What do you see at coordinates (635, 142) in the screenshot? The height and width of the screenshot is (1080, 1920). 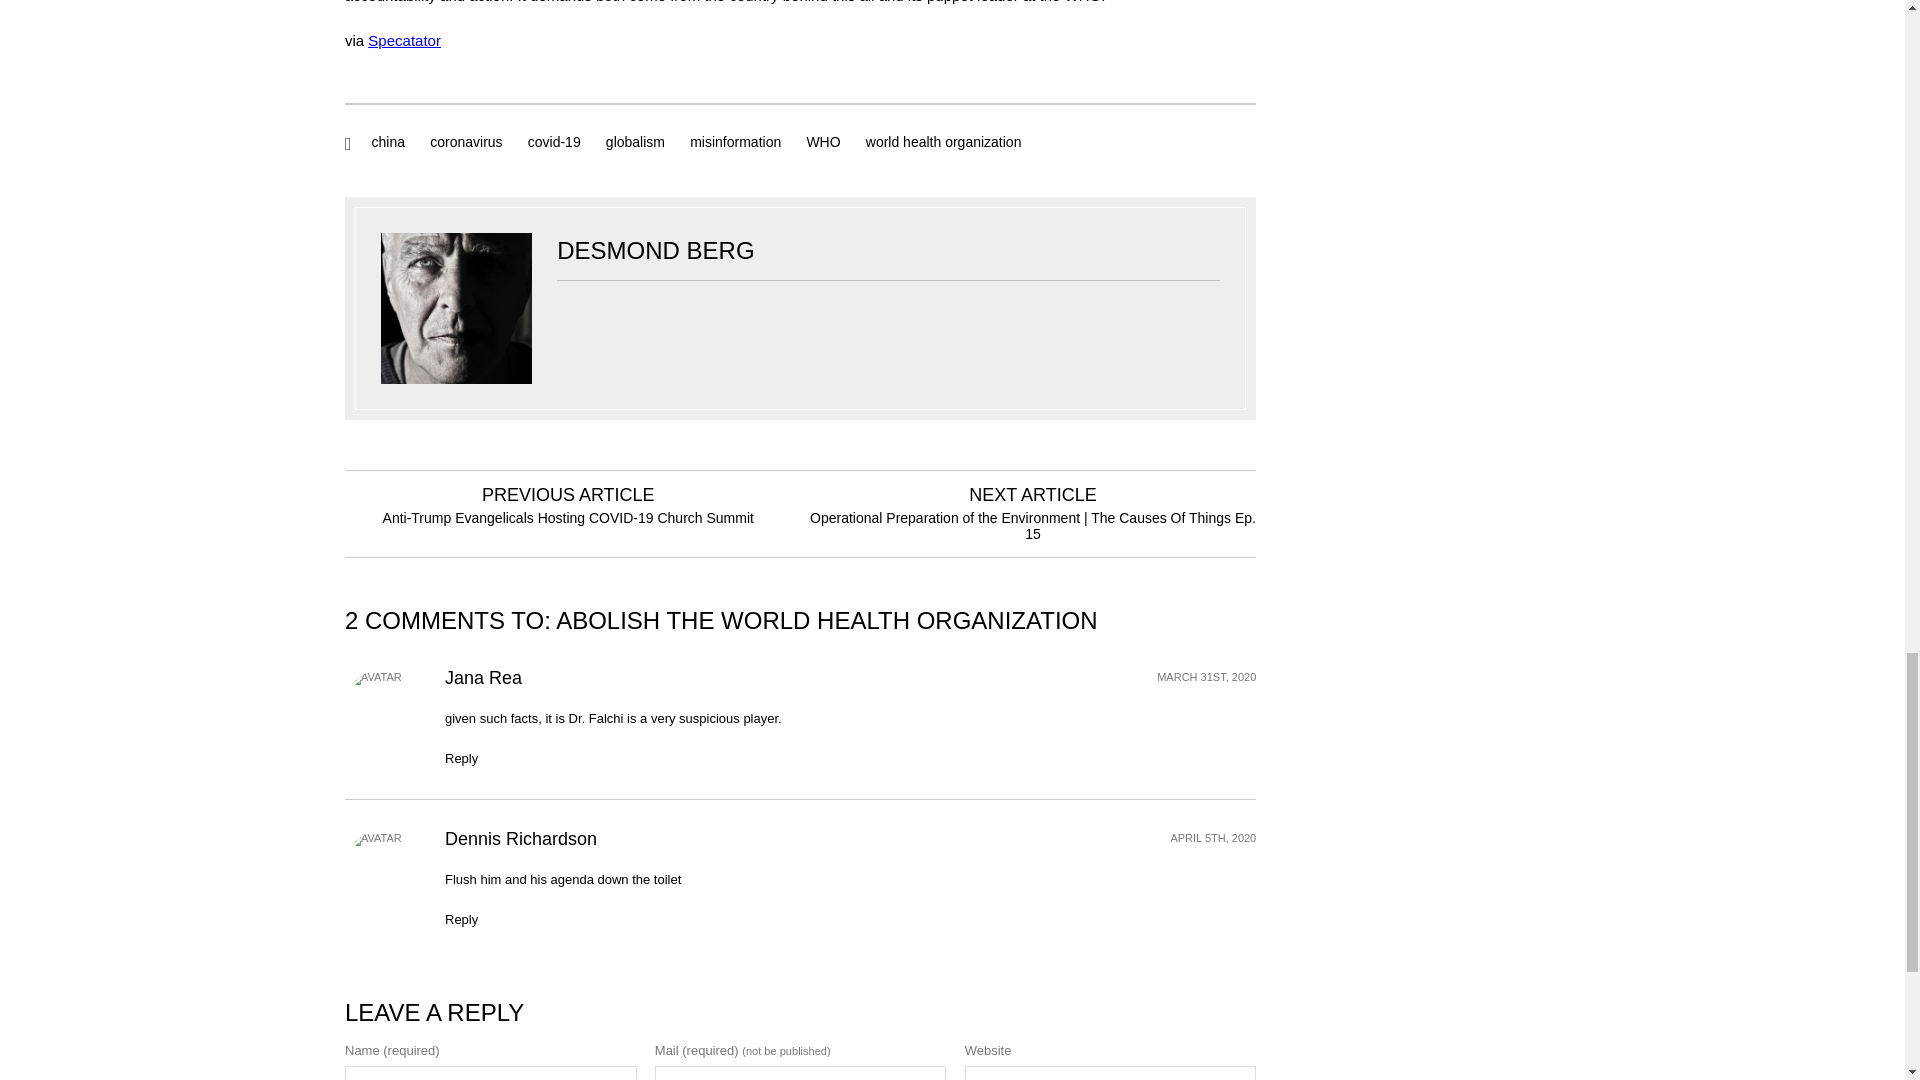 I see `globalism` at bounding box center [635, 142].